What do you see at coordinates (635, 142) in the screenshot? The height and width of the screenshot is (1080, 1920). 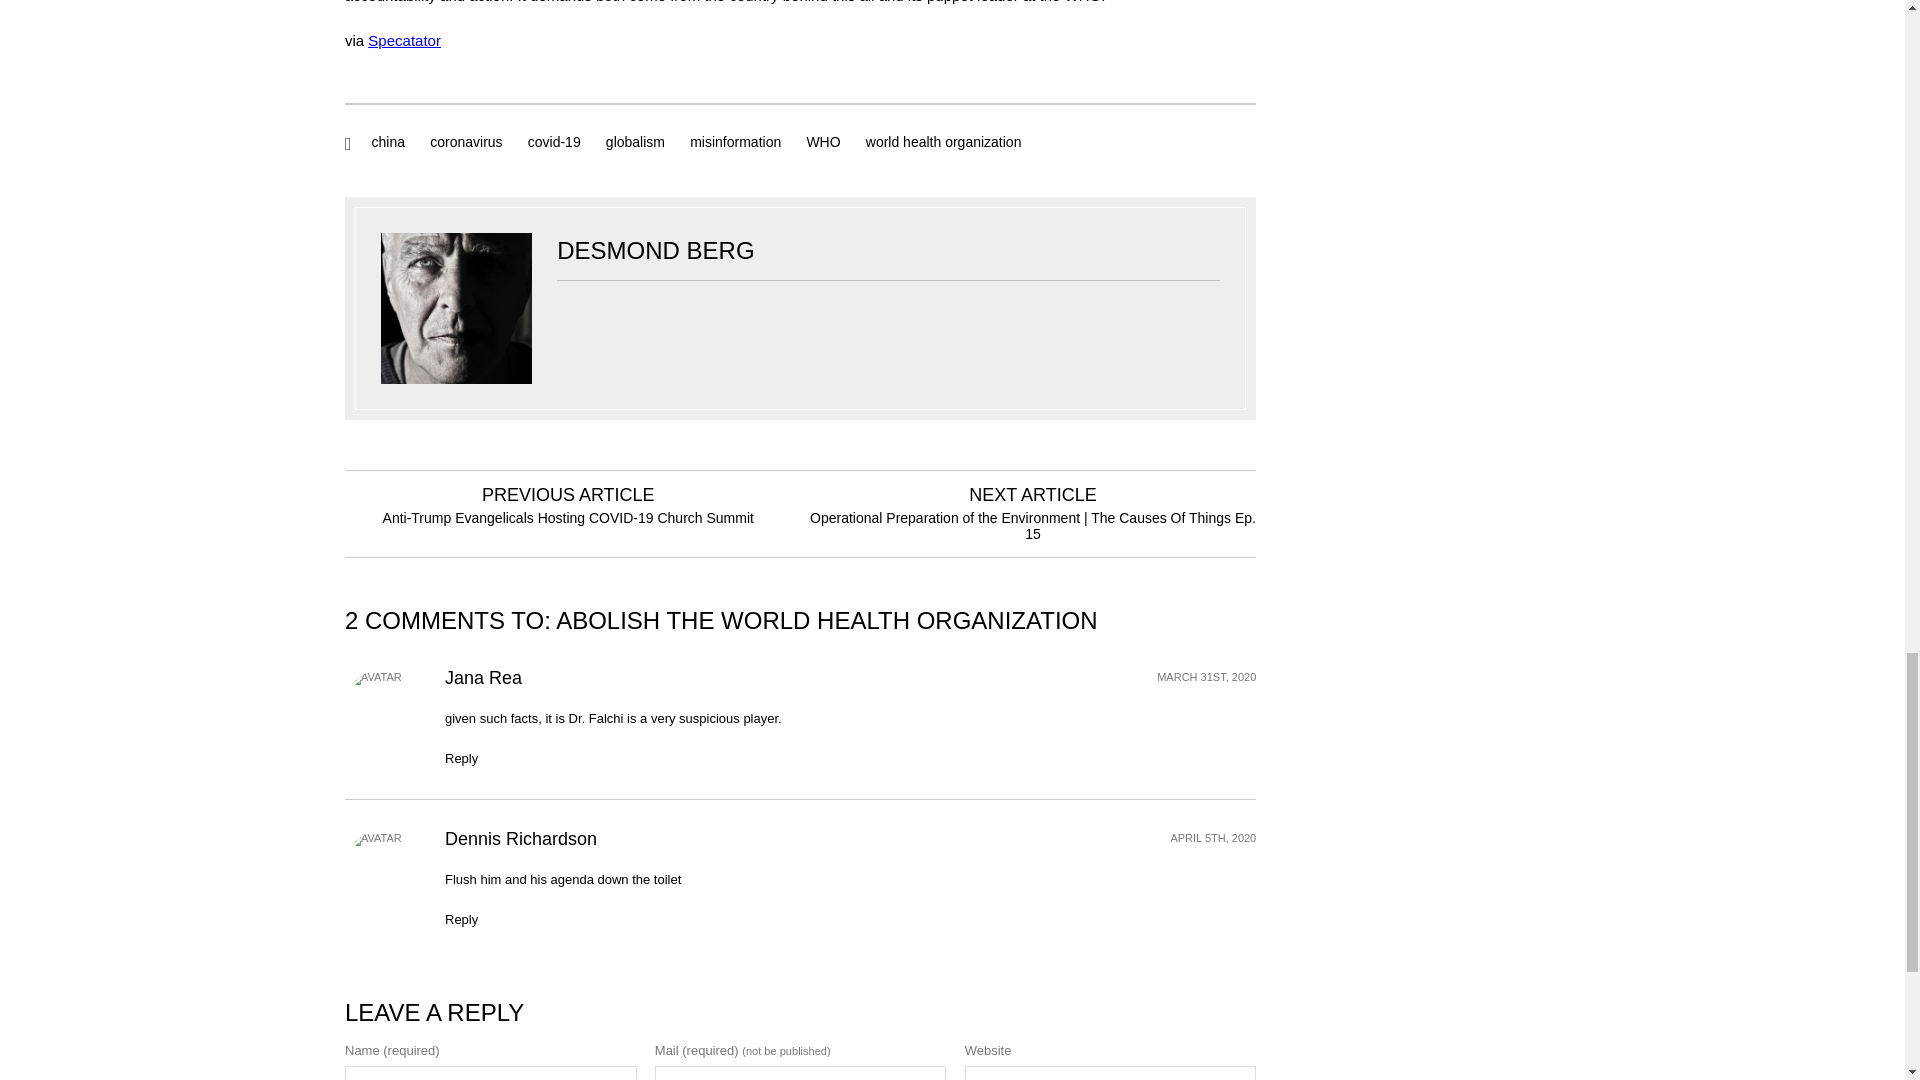 I see `globalism` at bounding box center [635, 142].